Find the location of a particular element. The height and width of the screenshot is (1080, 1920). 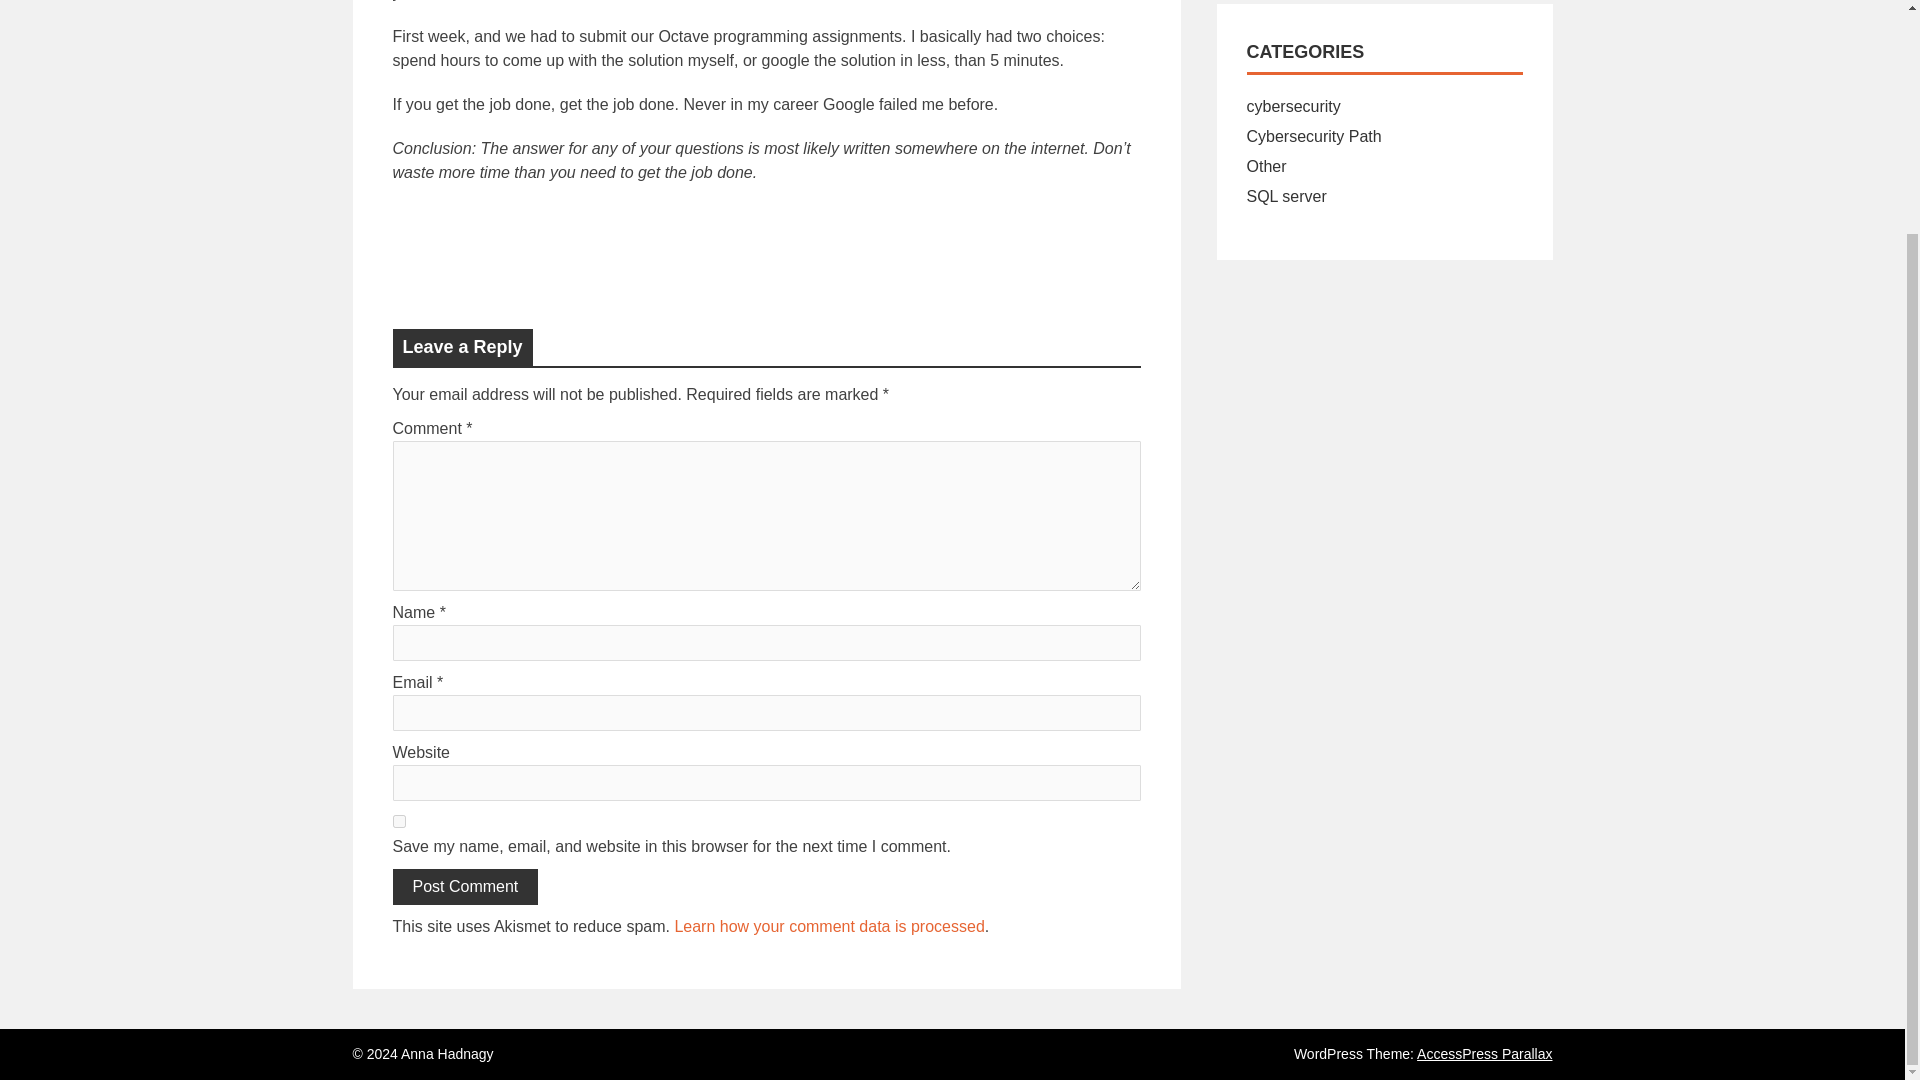

yes is located at coordinates (398, 822).